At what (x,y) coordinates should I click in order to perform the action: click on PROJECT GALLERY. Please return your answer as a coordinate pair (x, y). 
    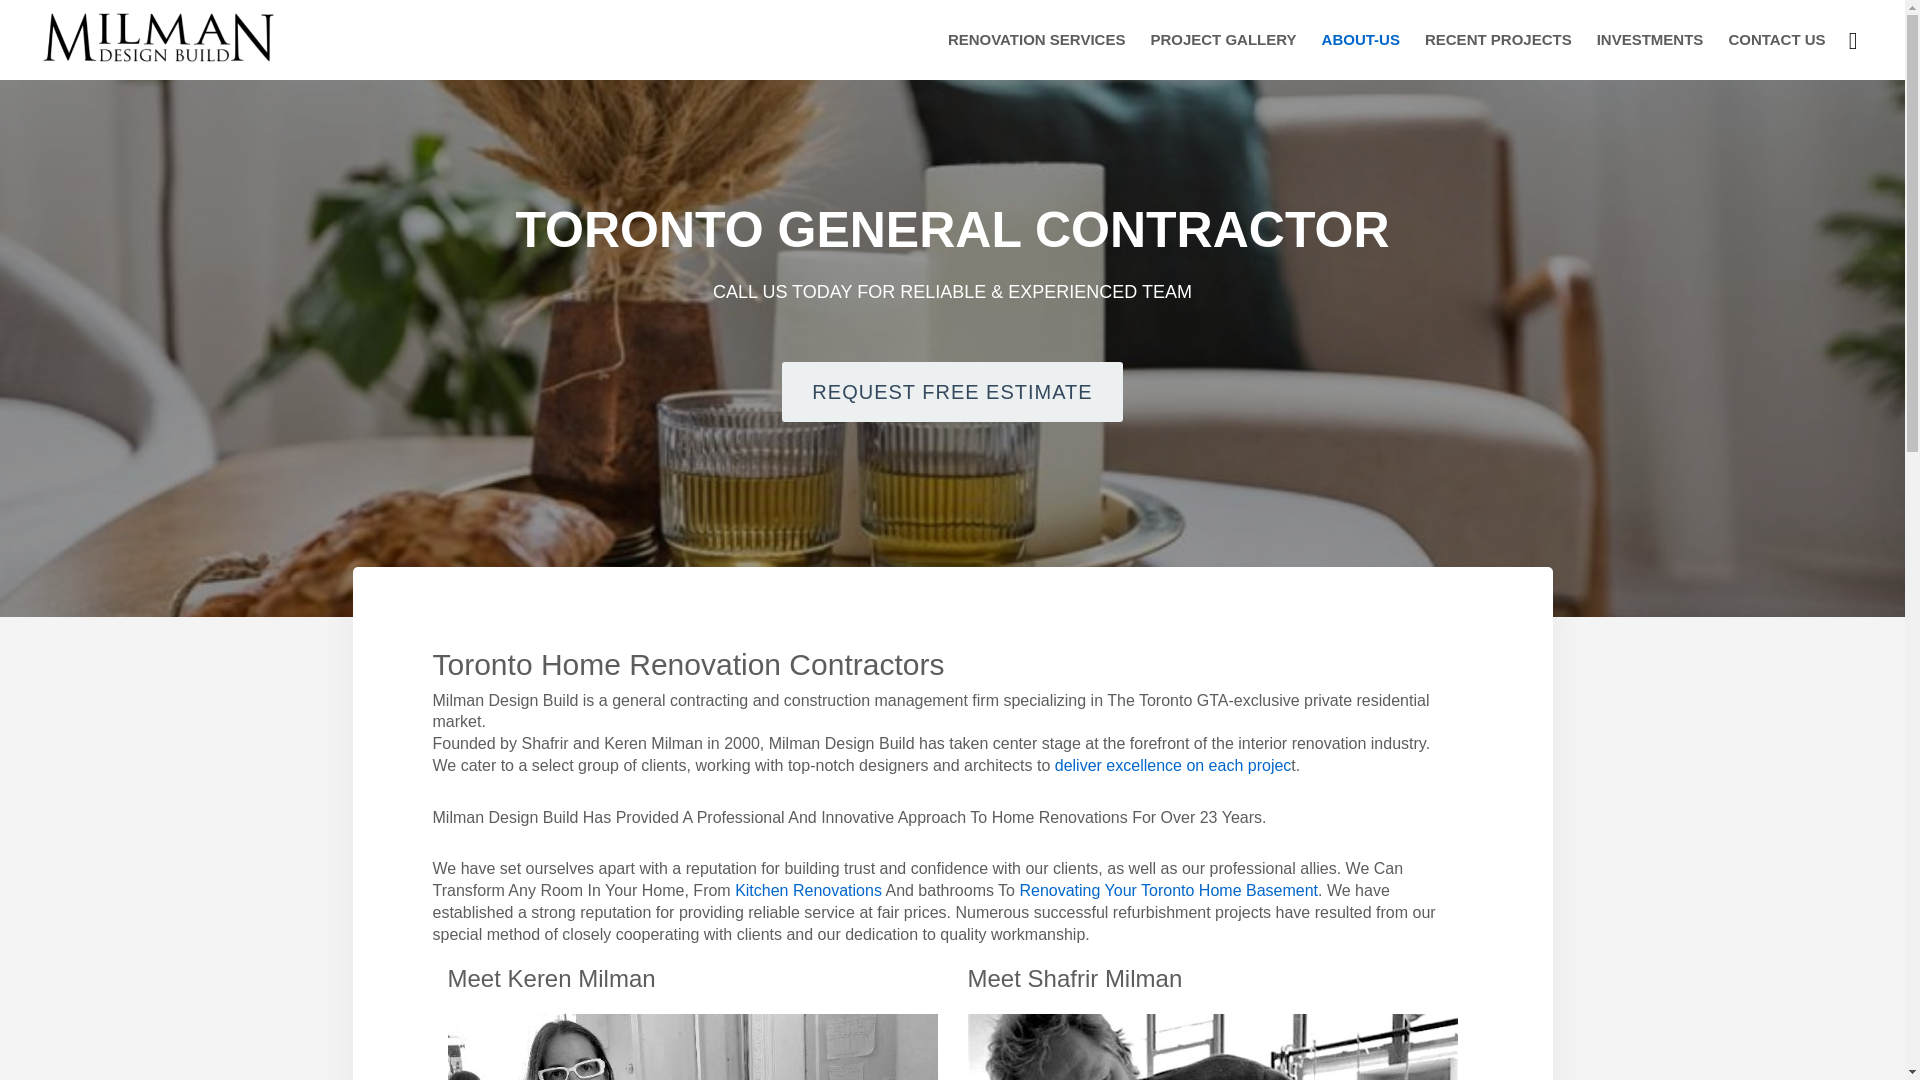
    Looking at the image, I should click on (1222, 38).